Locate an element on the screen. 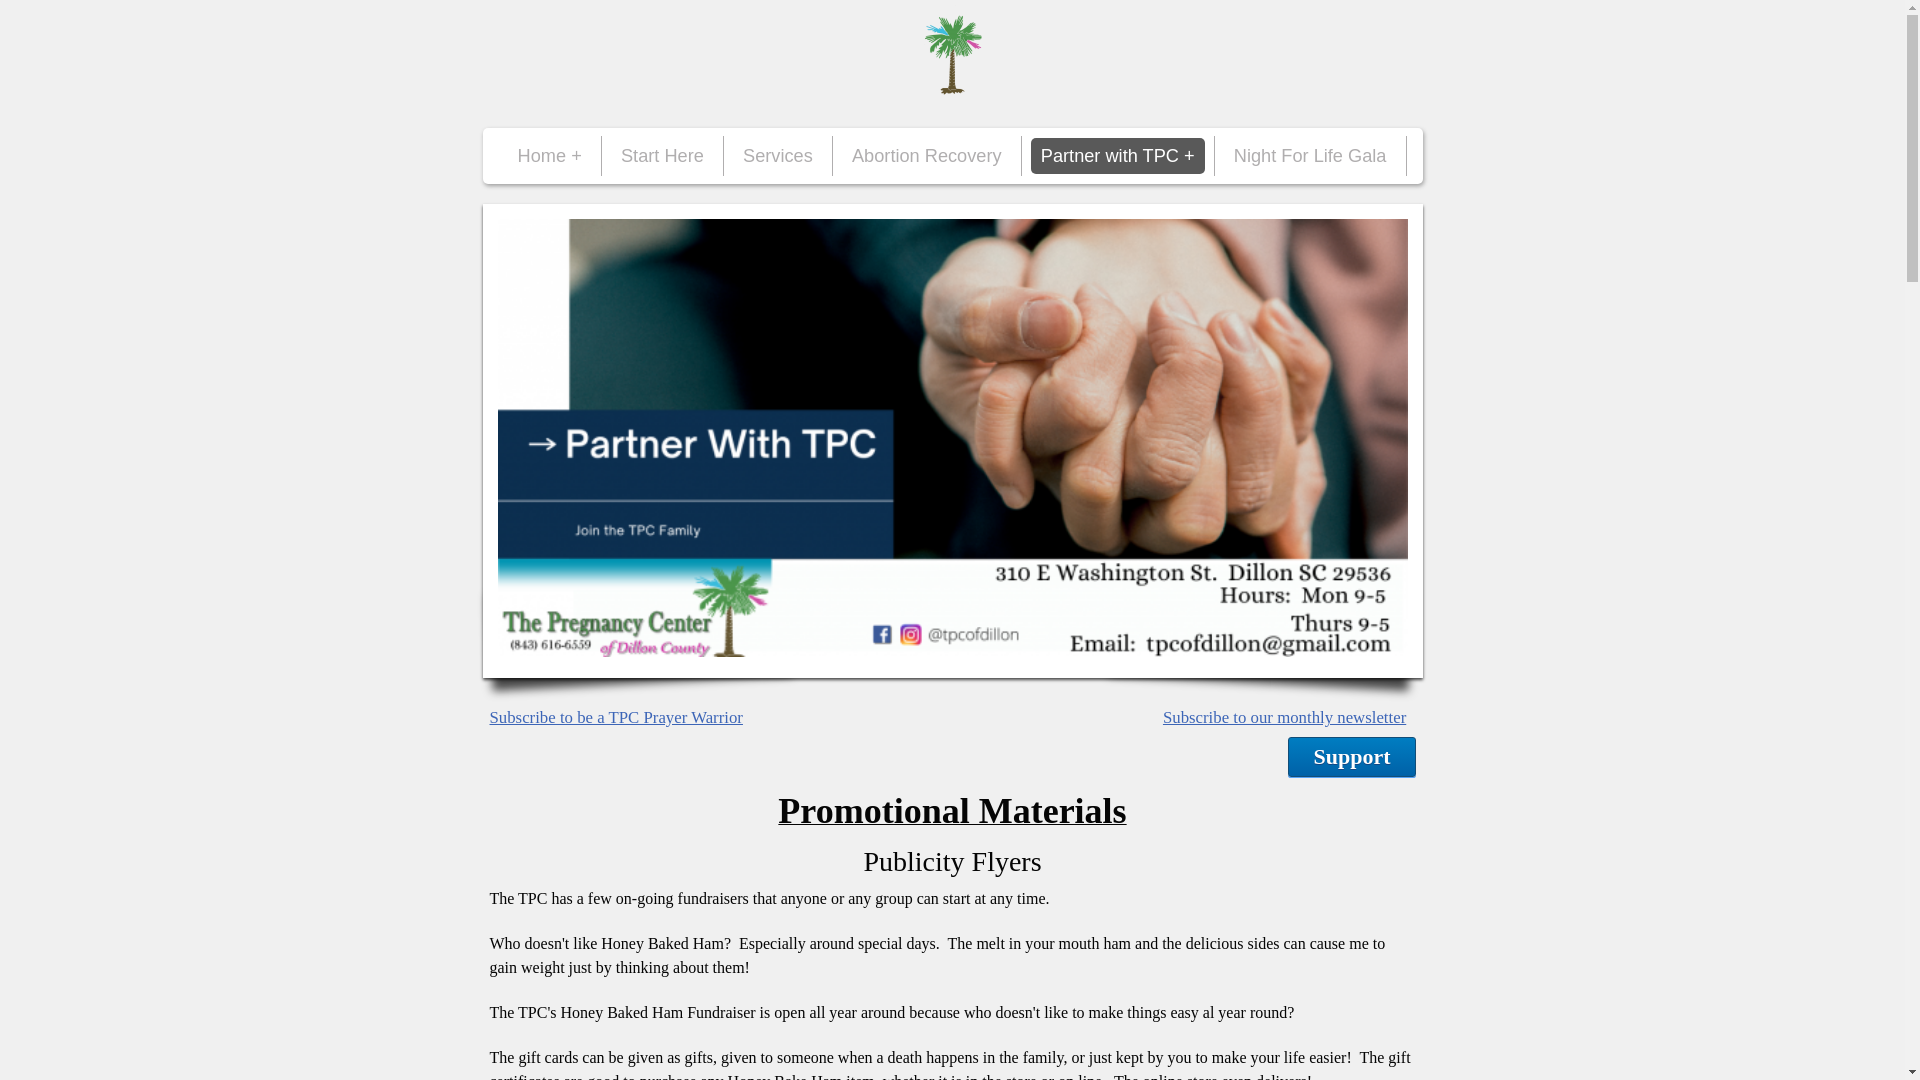  Support is located at coordinates (1352, 756).